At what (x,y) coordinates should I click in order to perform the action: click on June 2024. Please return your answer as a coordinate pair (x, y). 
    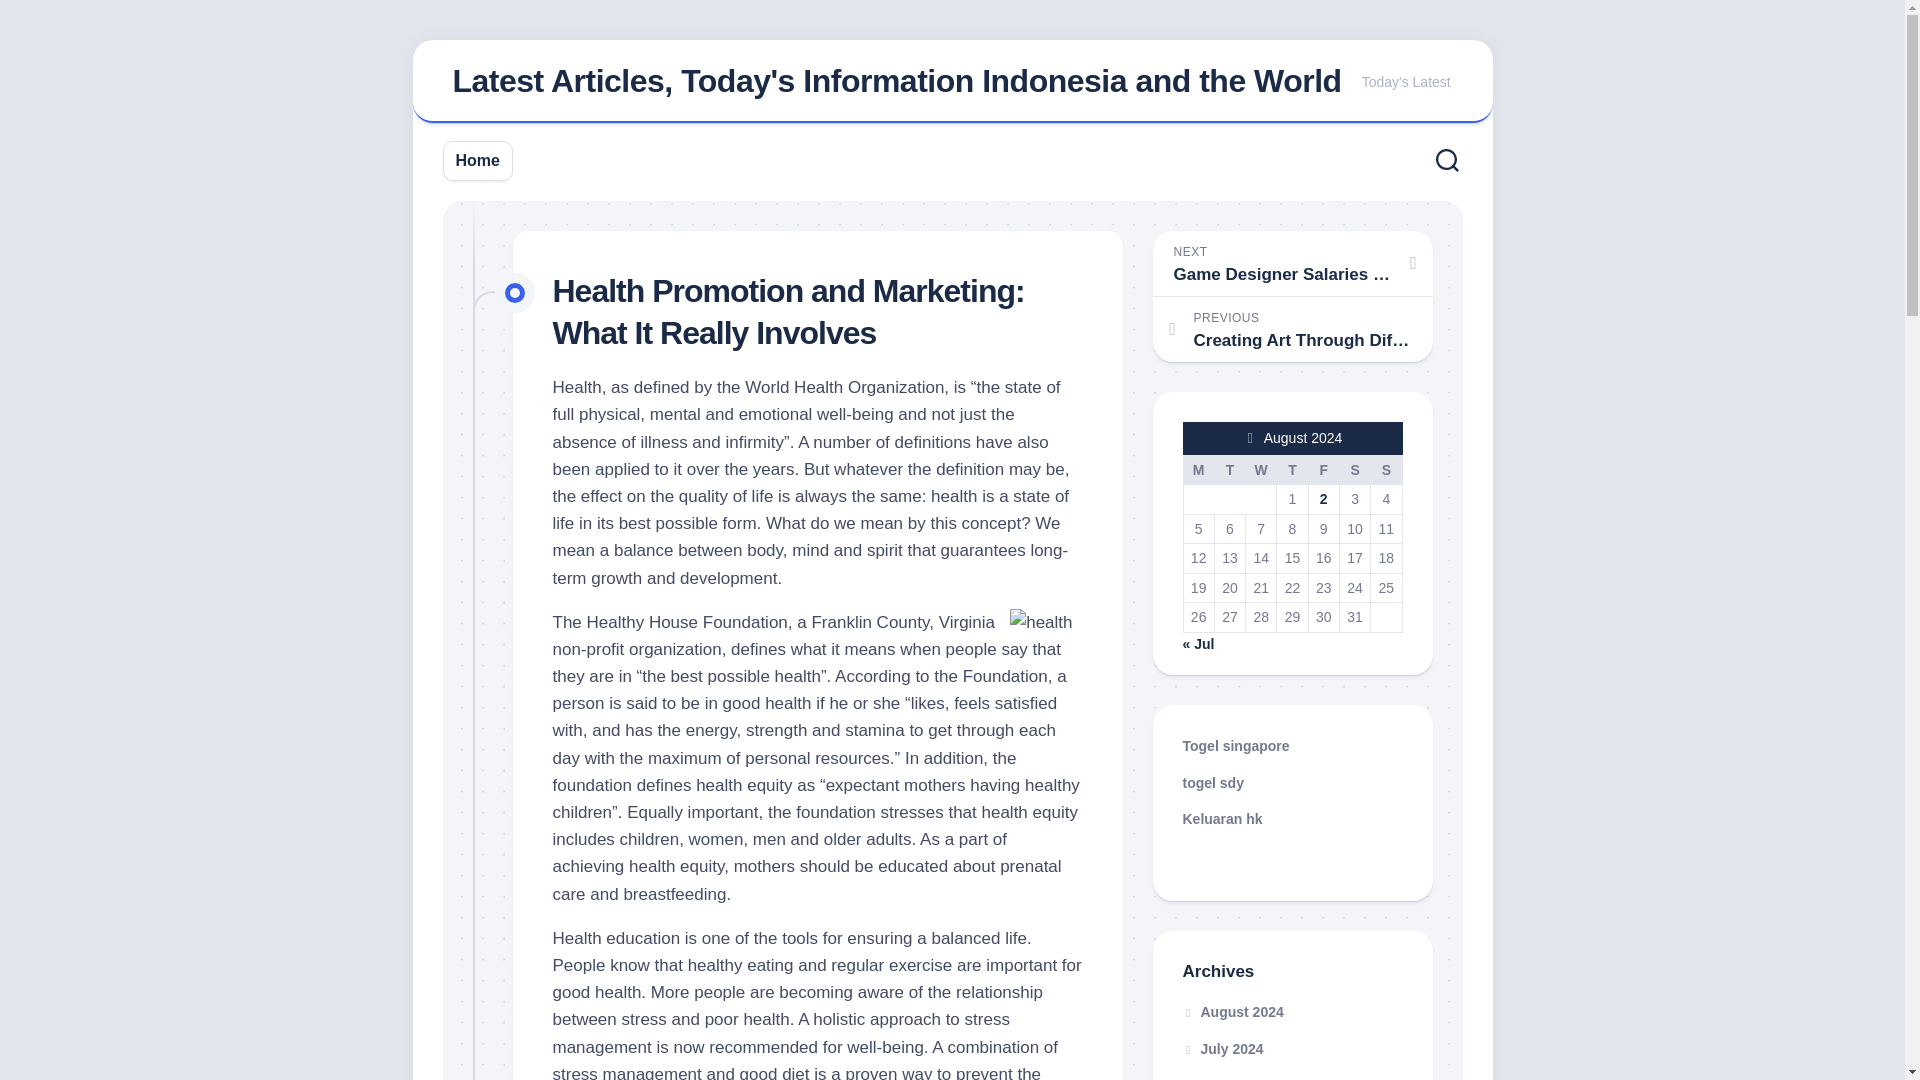
    Looking at the image, I should click on (1222, 1049).